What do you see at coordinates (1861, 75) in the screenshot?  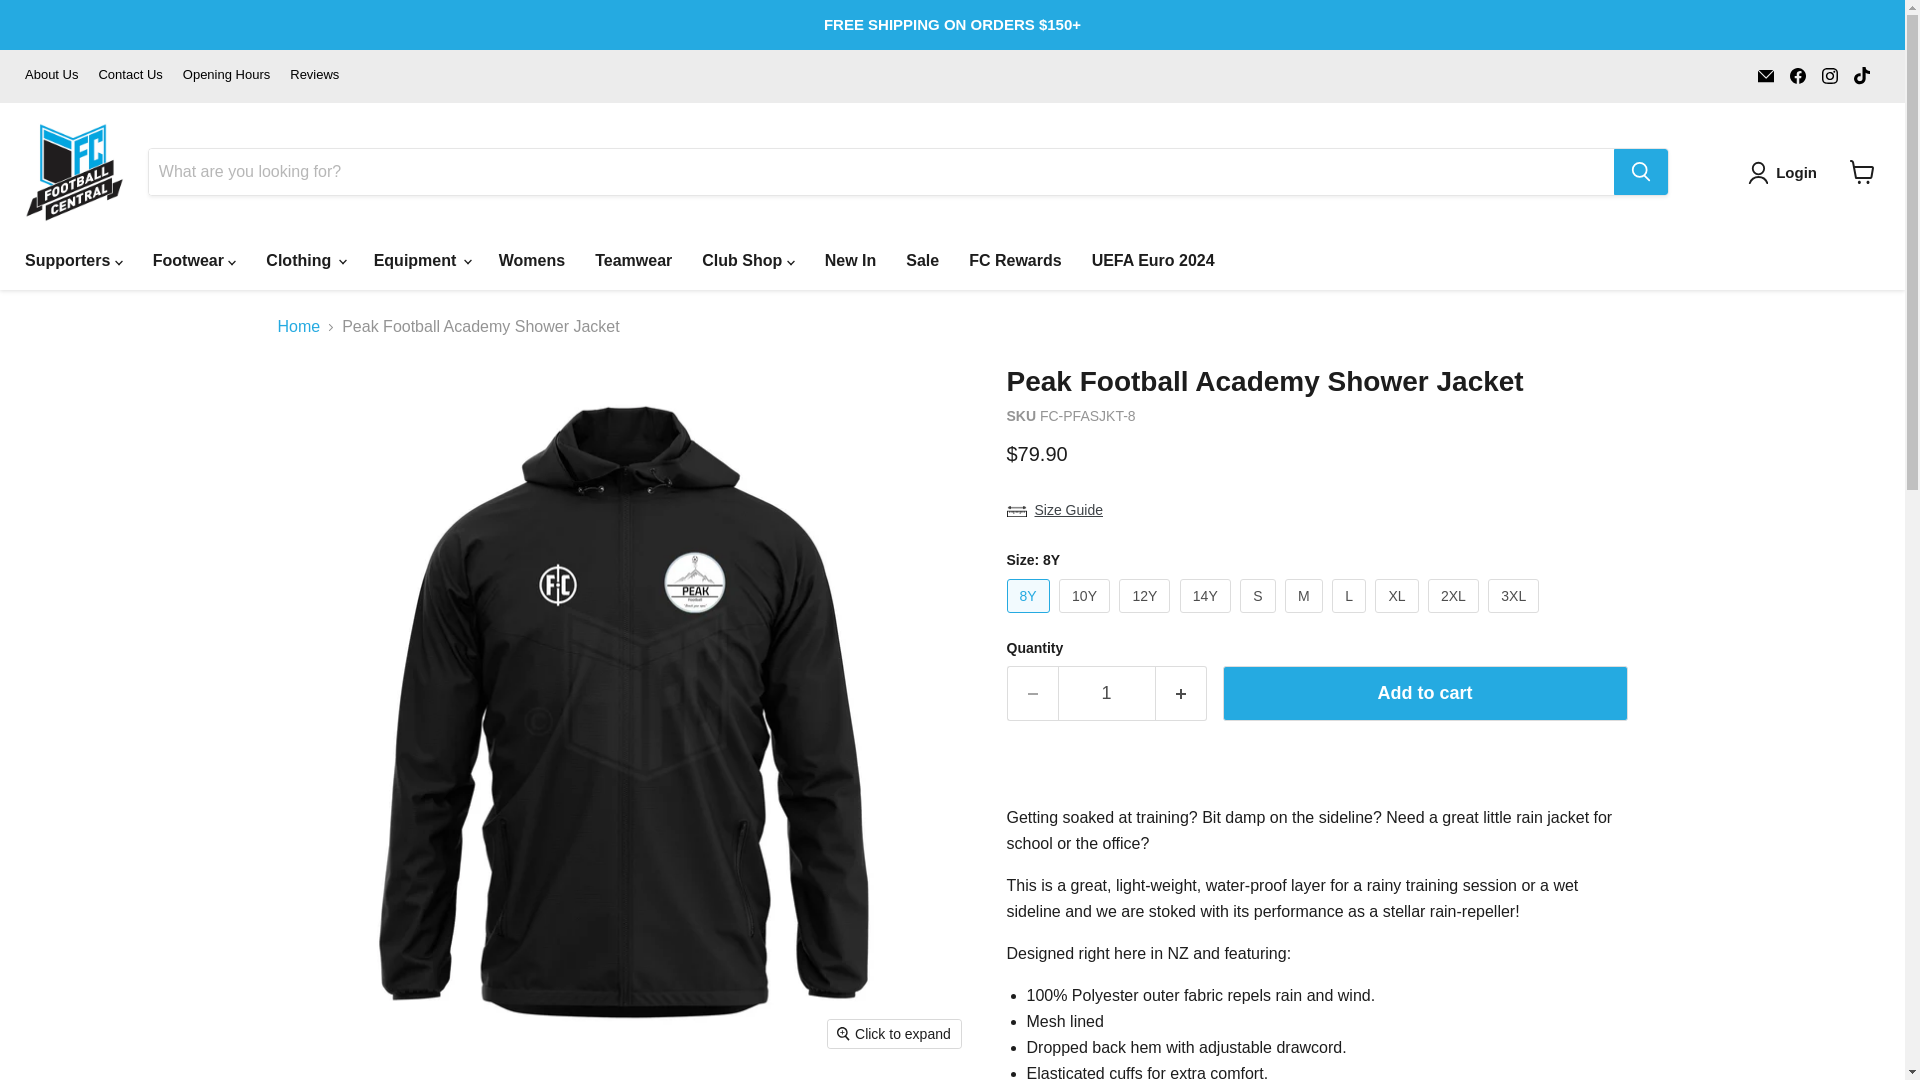 I see `TikTok` at bounding box center [1861, 75].